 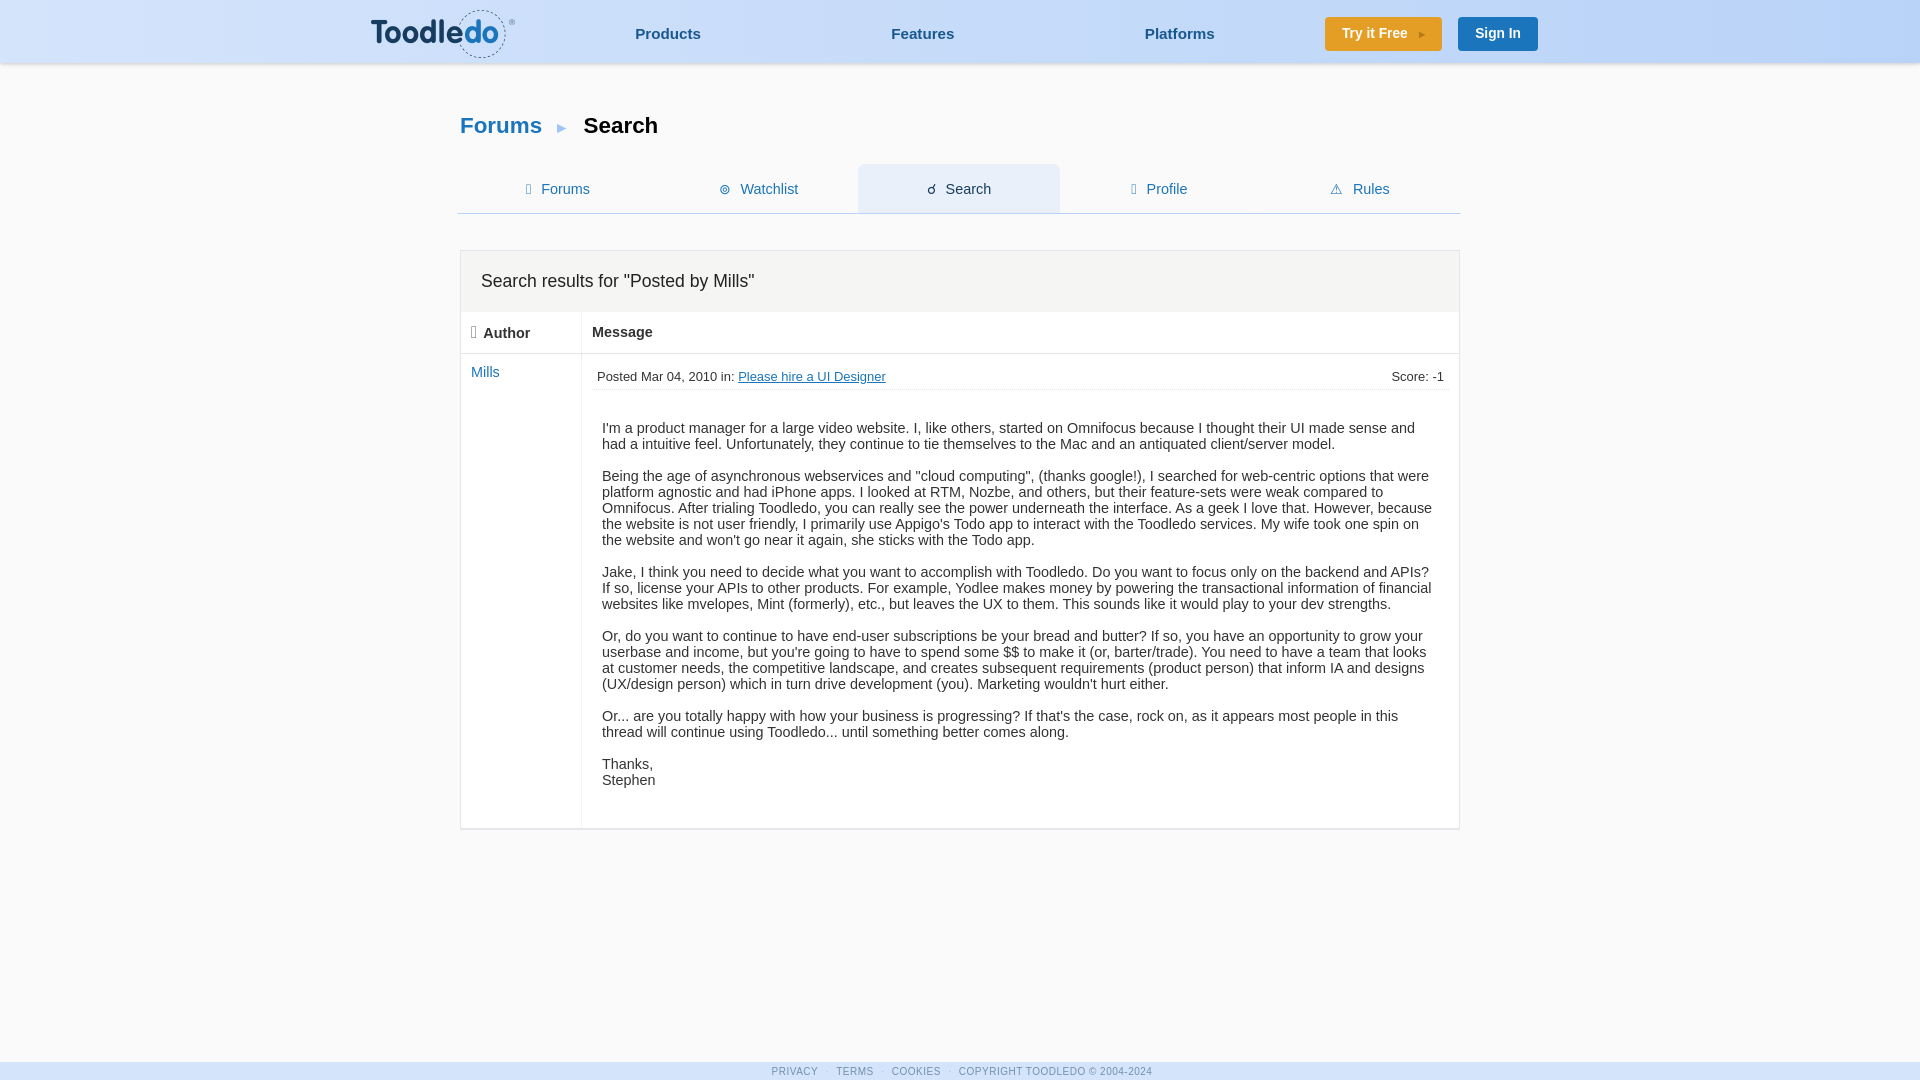 I want to click on Products, so click(x=668, y=33).